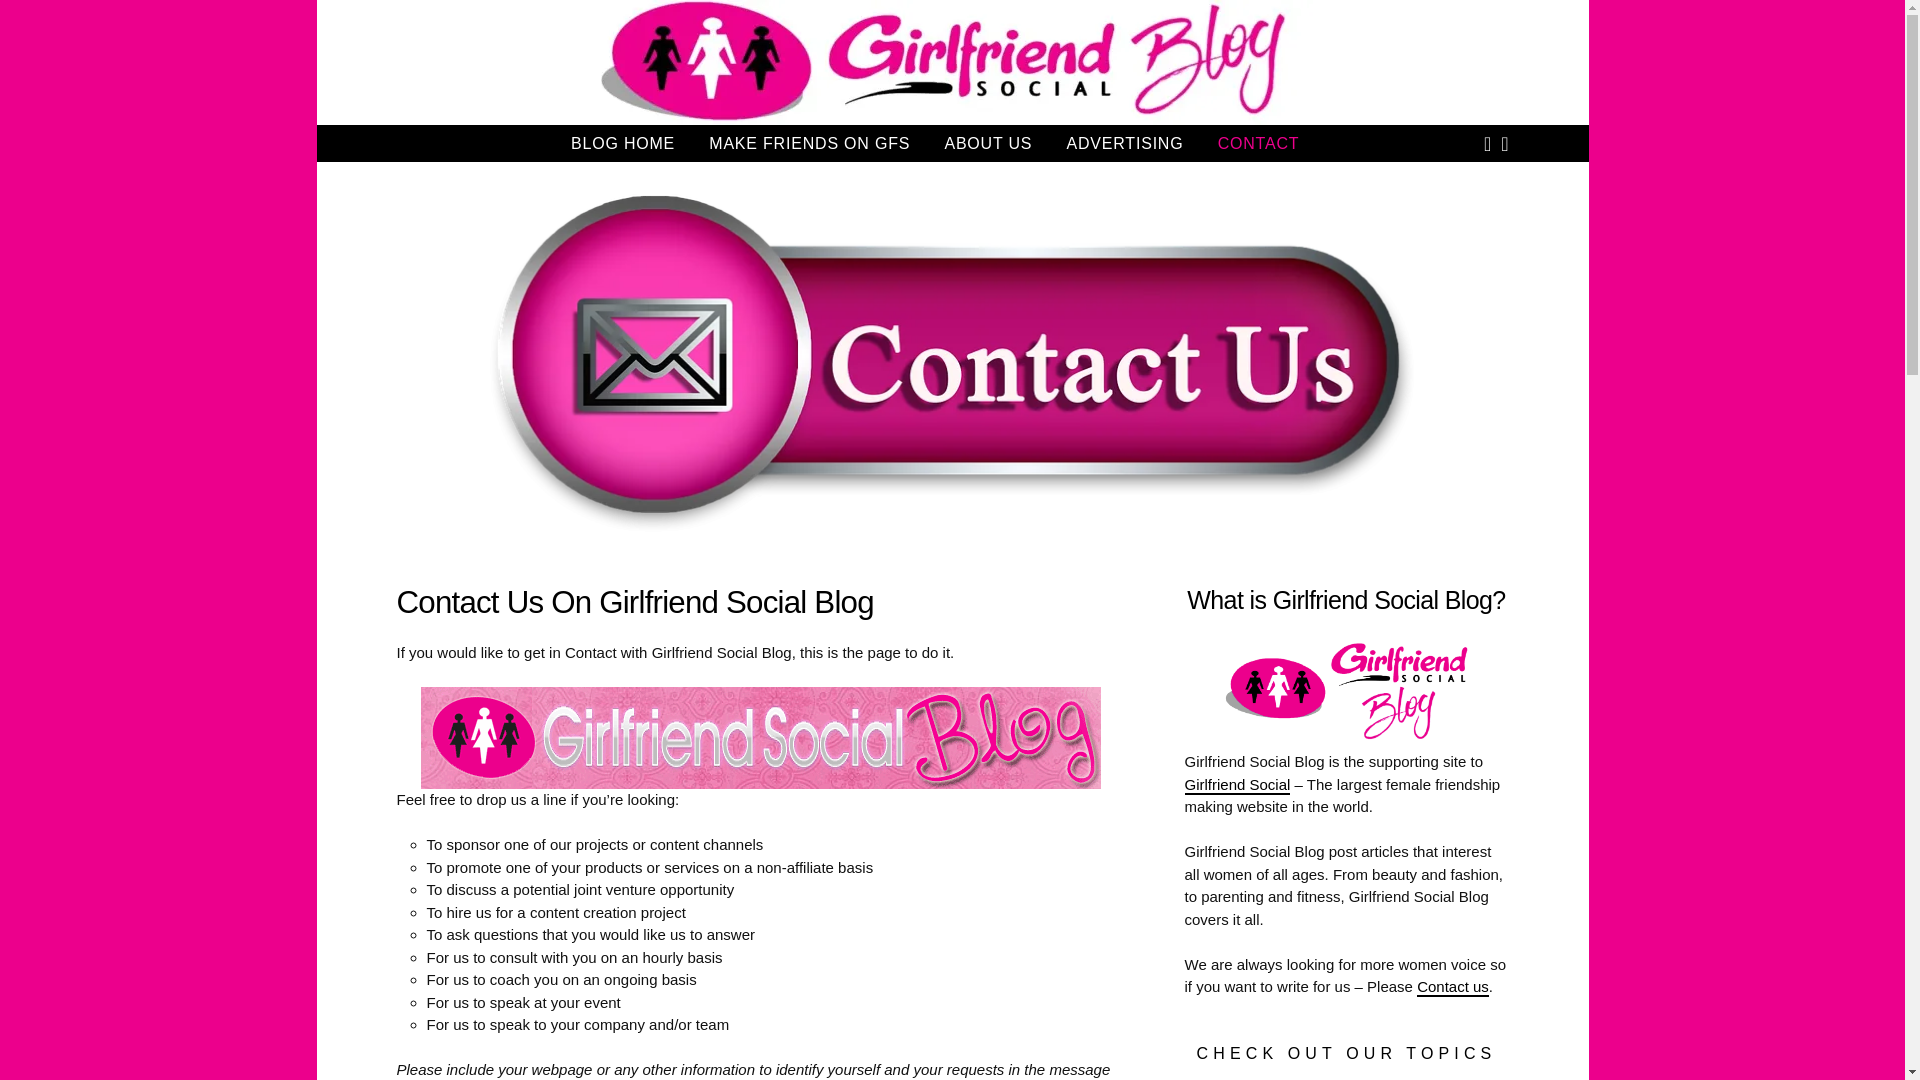 Image resolution: width=1920 pixels, height=1080 pixels. Describe the element at coordinates (1237, 784) in the screenshot. I see `Girlfriend Social` at that location.